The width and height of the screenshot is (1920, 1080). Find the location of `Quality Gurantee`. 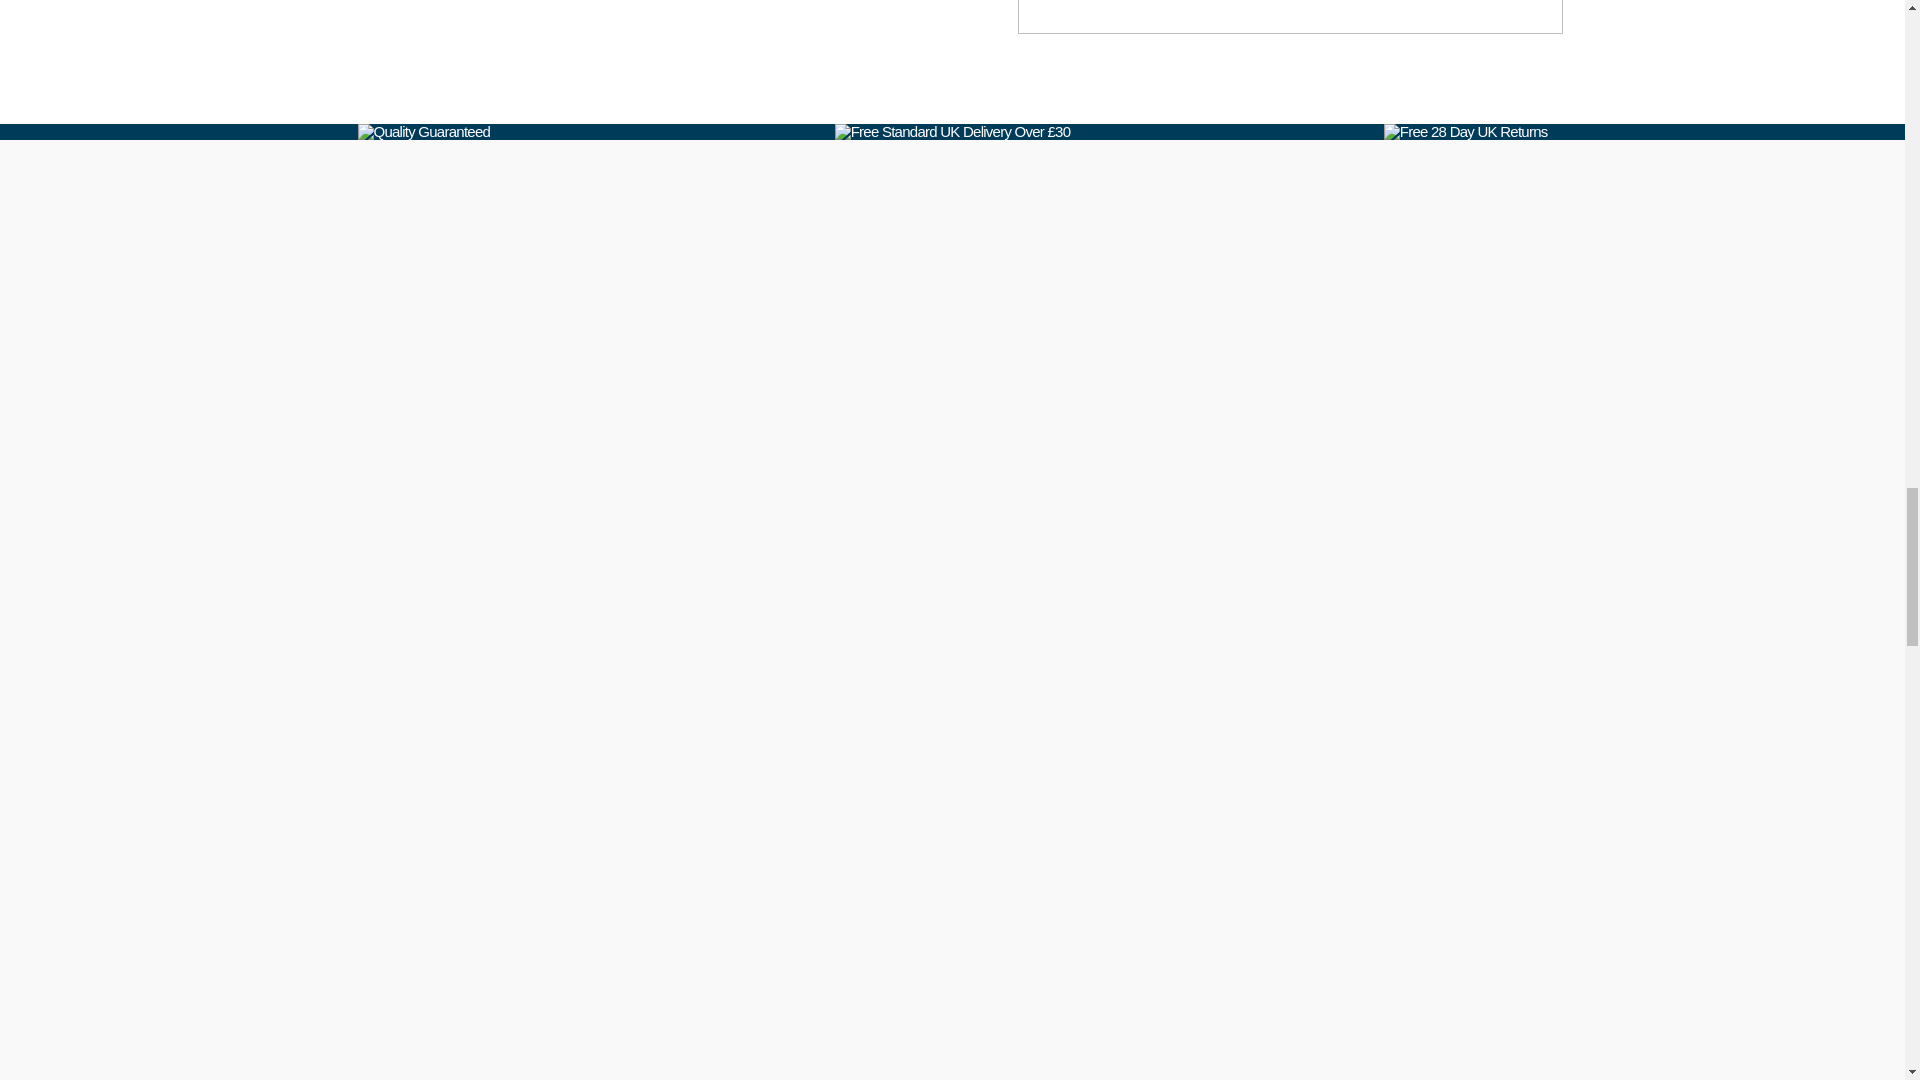

Quality Gurantee is located at coordinates (432, 132).